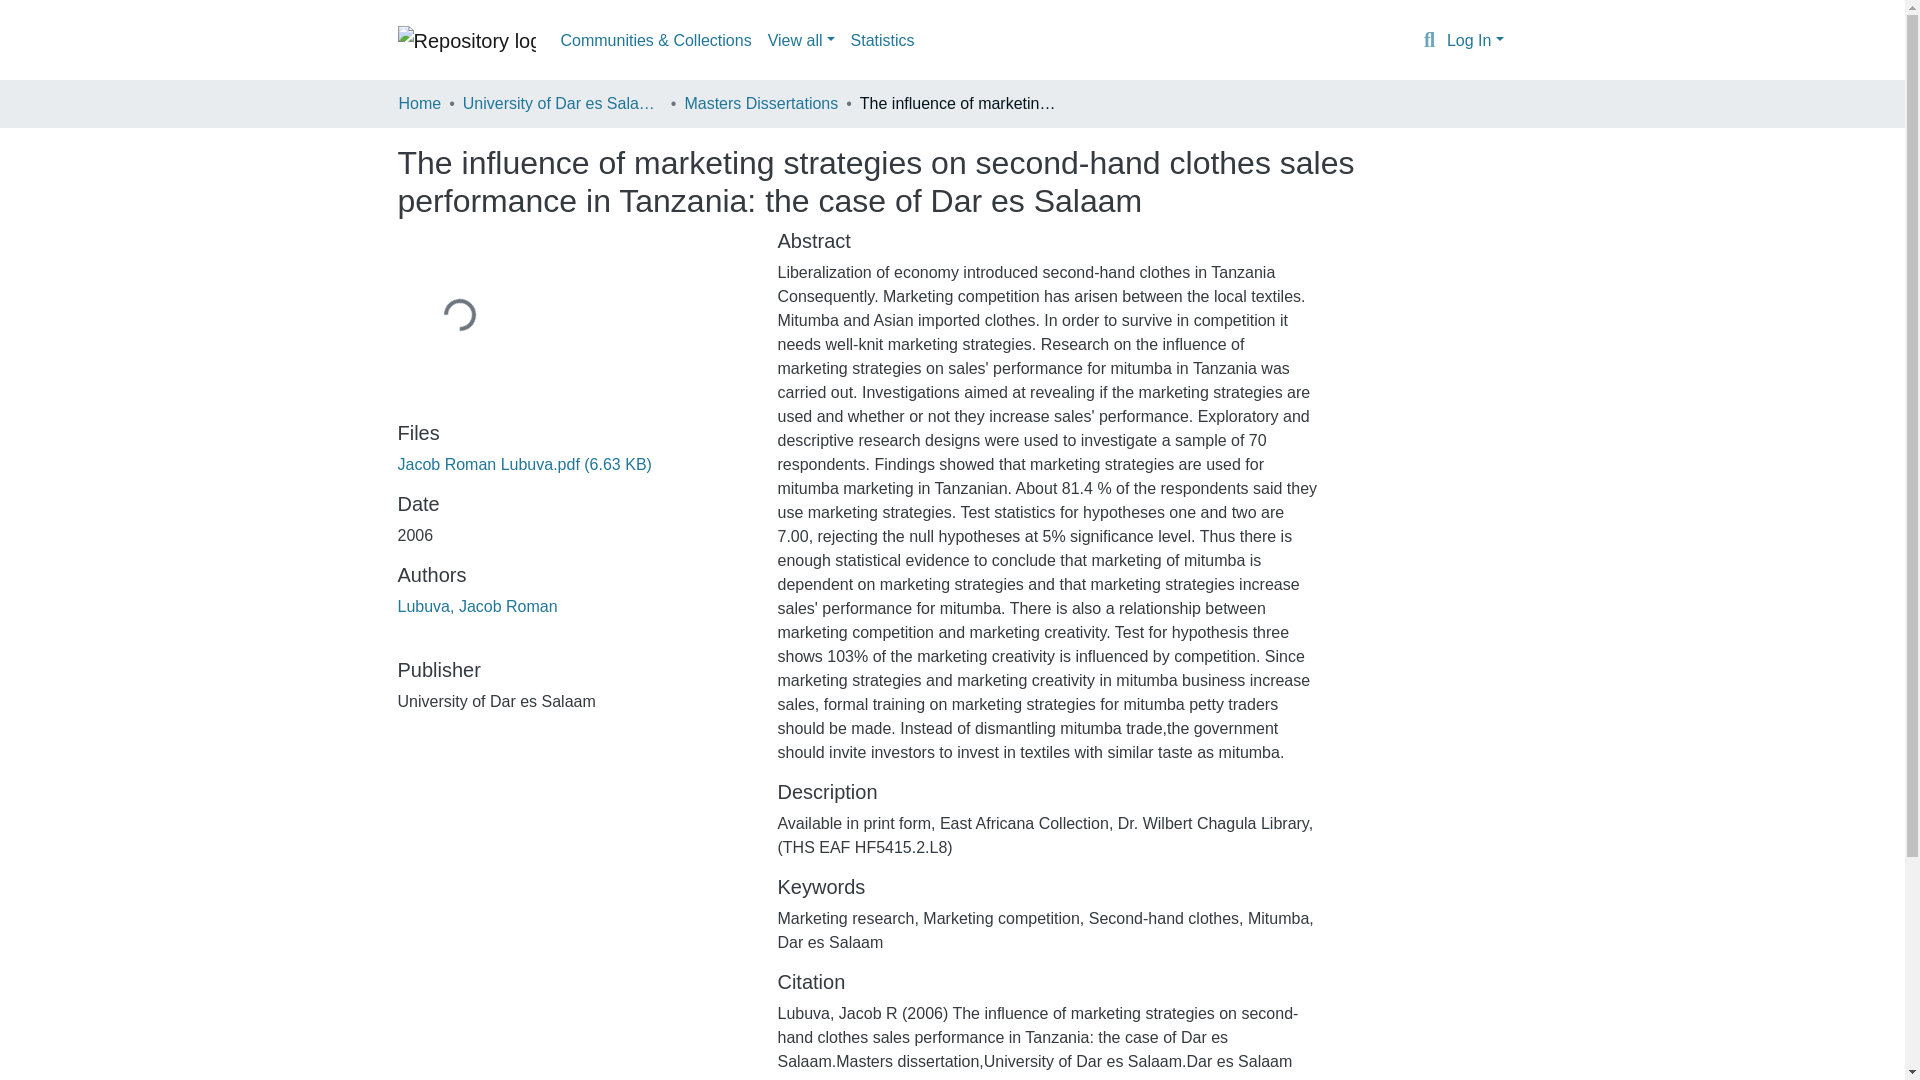 The width and height of the screenshot is (1920, 1080). Describe the element at coordinates (562, 103) in the screenshot. I see `University of Dar es Salaam Business School` at that location.